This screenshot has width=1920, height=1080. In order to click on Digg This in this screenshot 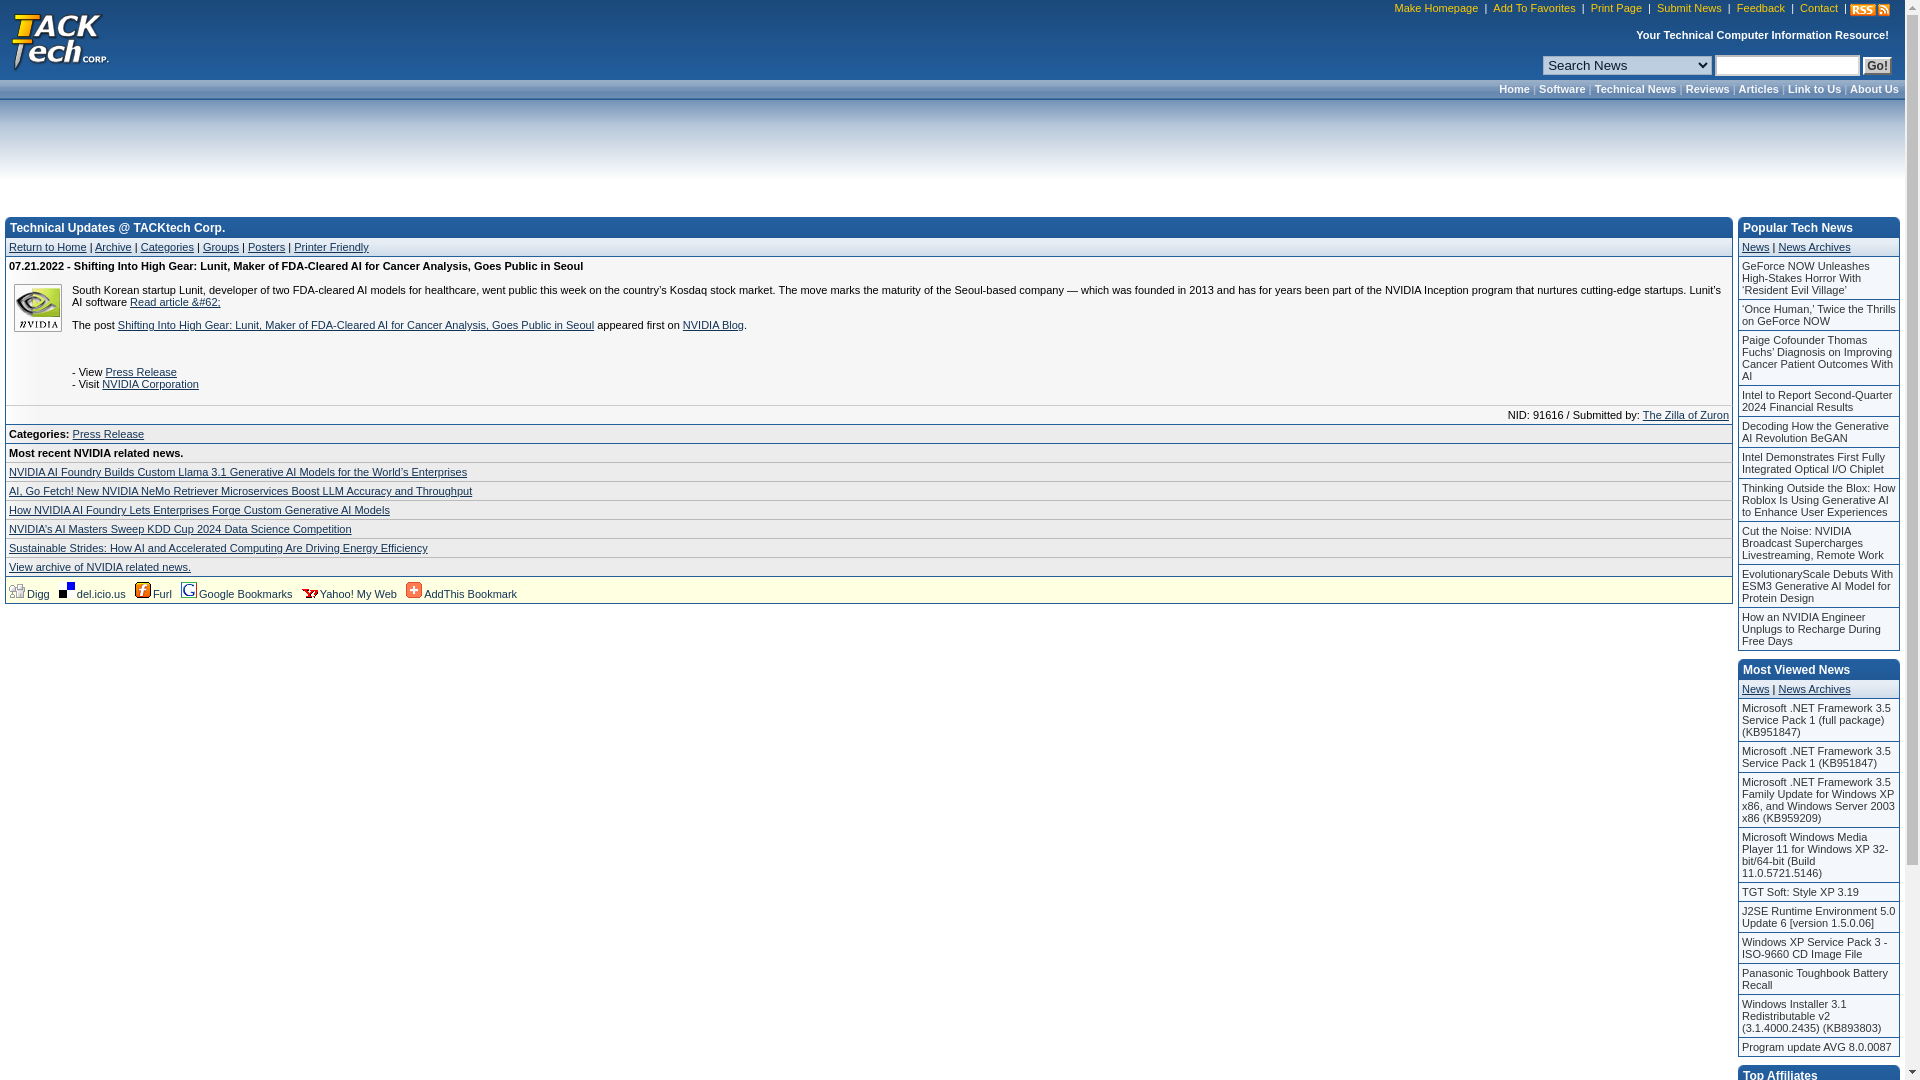, I will do `click(29, 594)`.